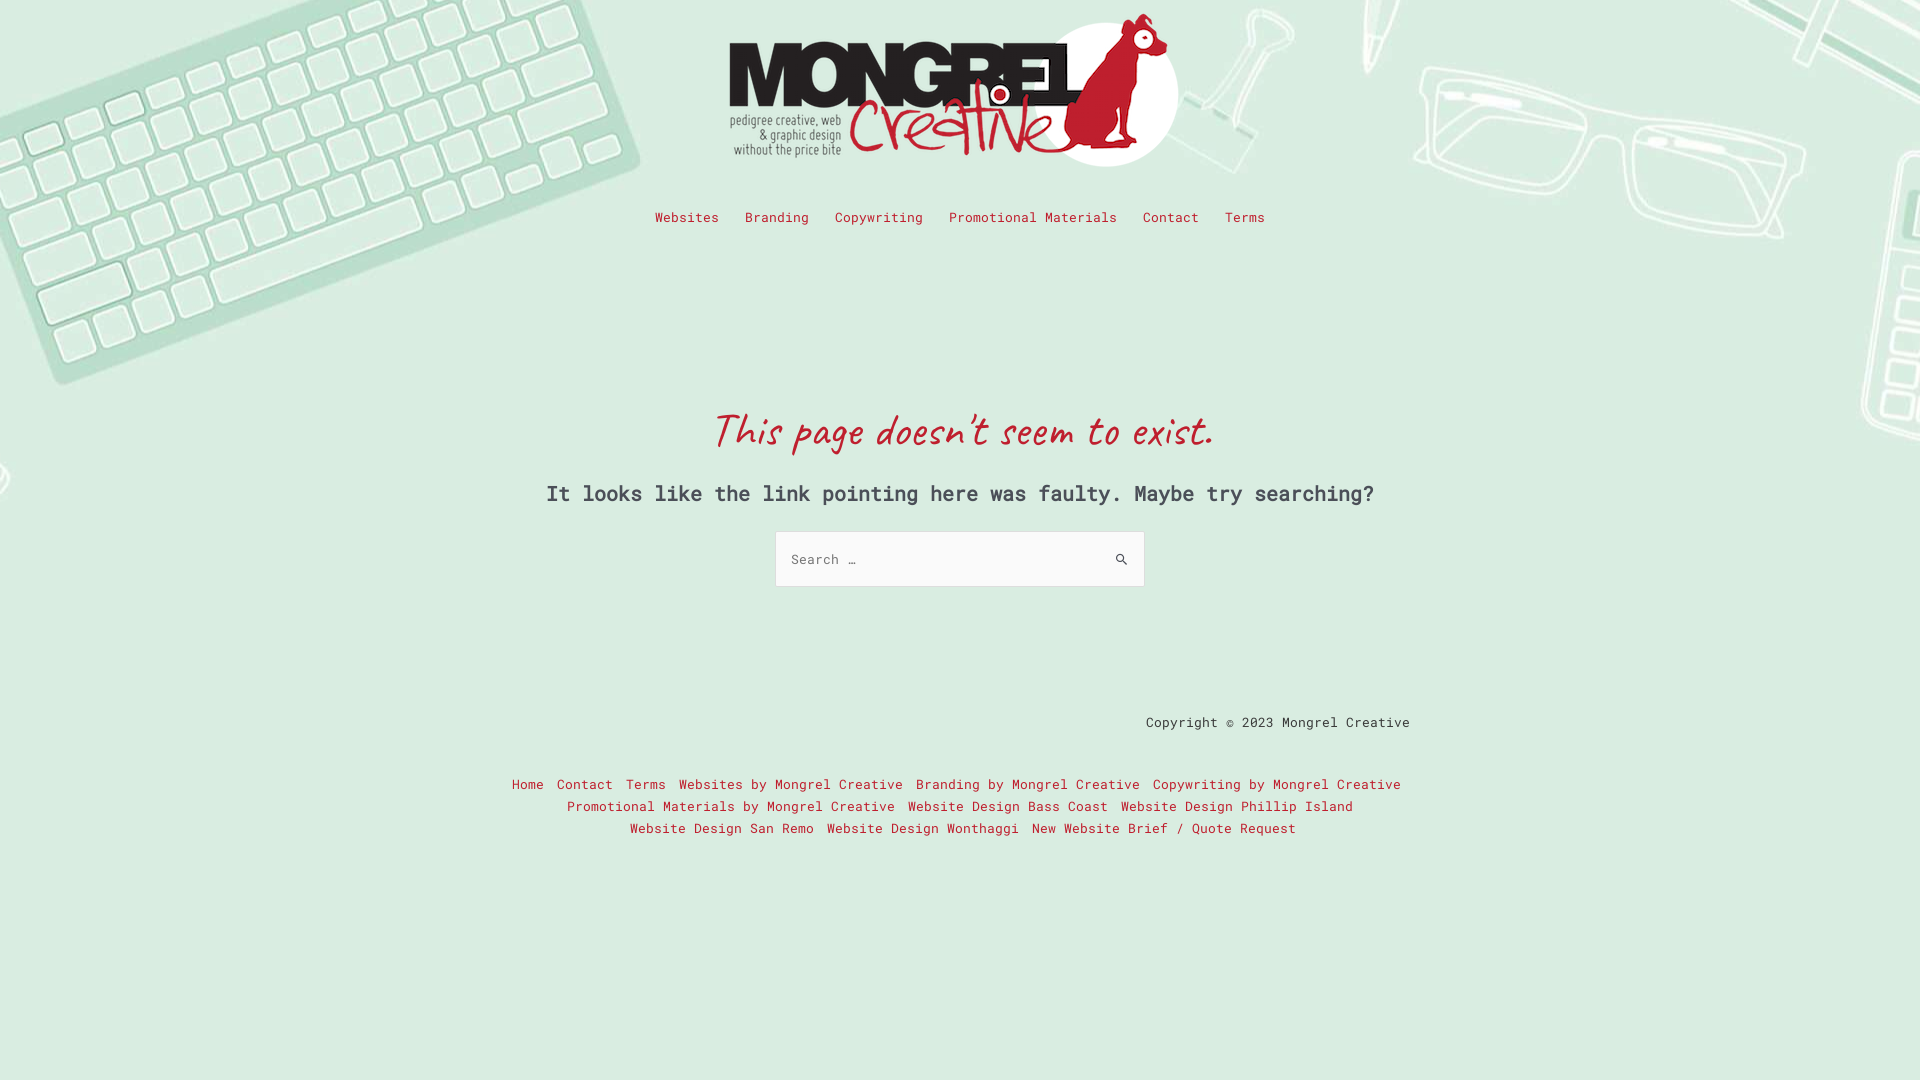 This screenshot has height=1080, width=1920. I want to click on Branding by Mongrel Creative, so click(1028, 784).